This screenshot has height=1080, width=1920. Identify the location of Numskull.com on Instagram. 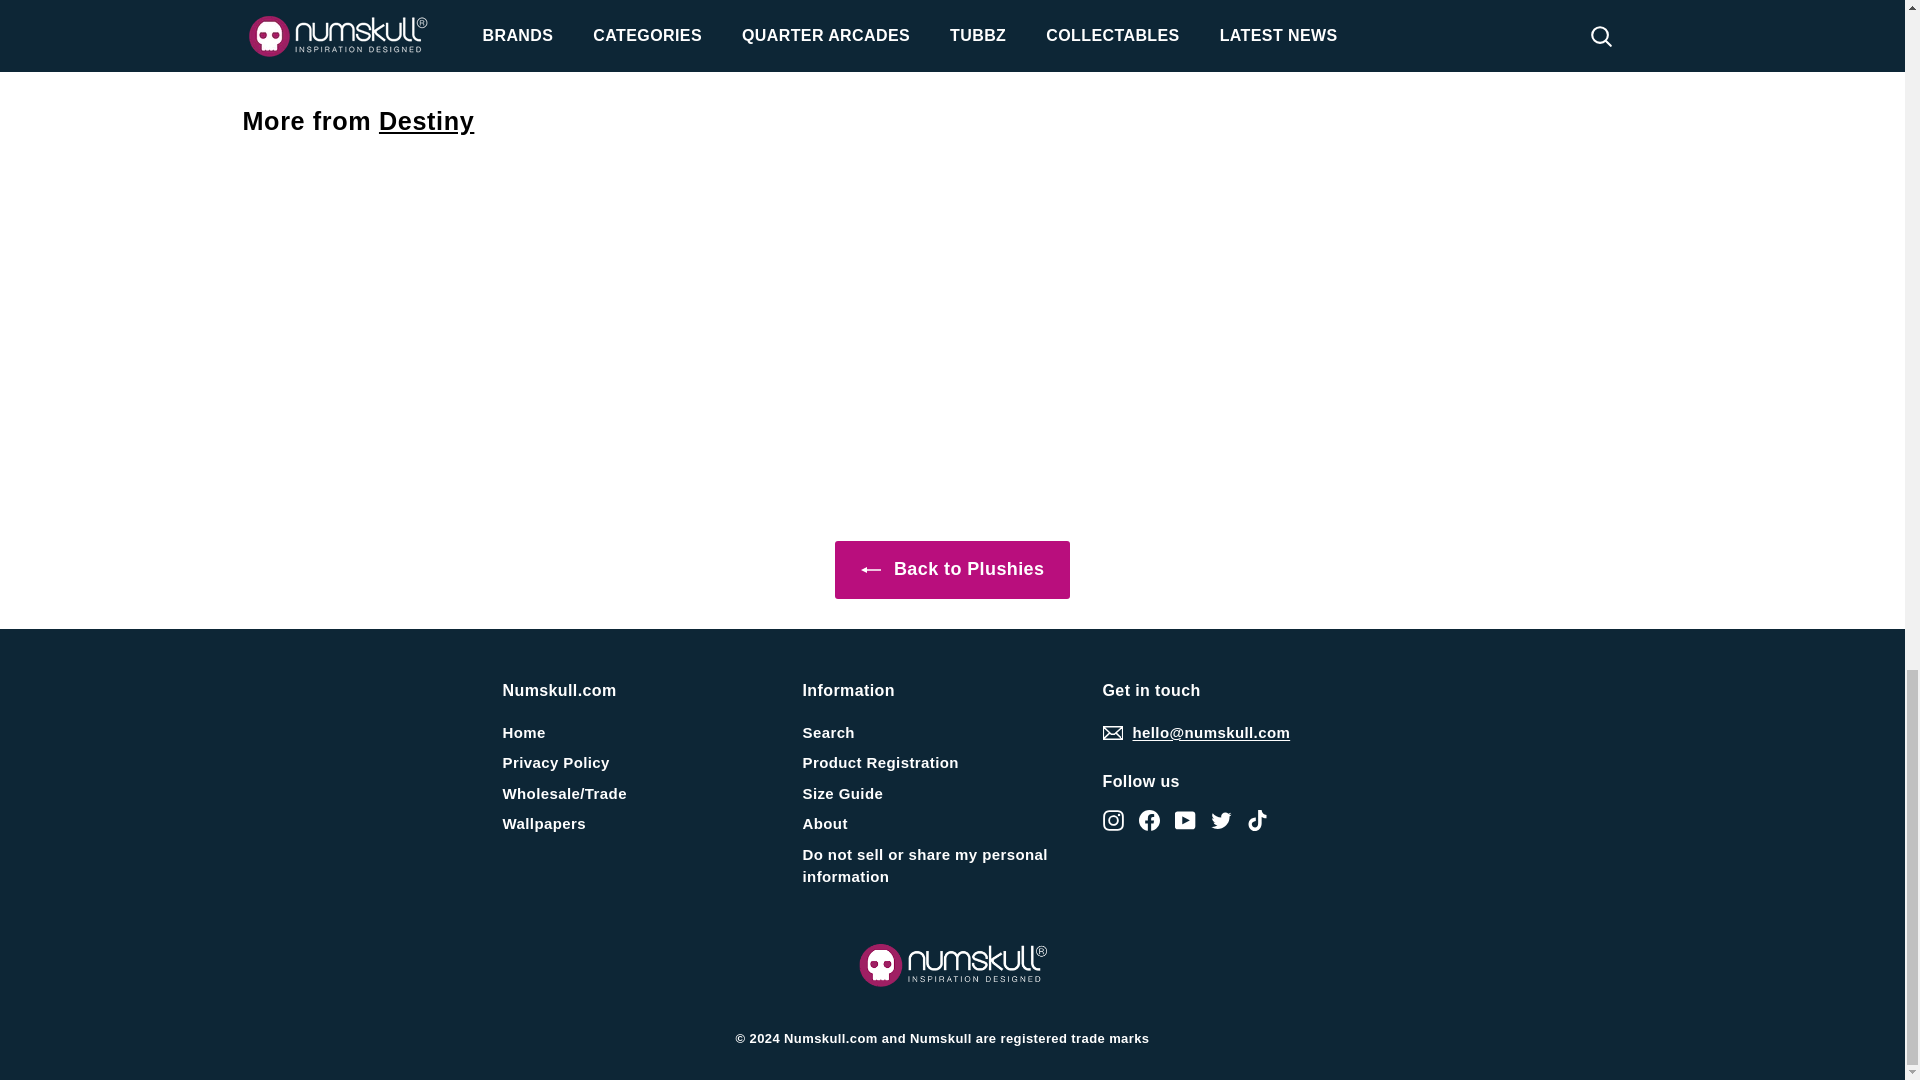
(1112, 820).